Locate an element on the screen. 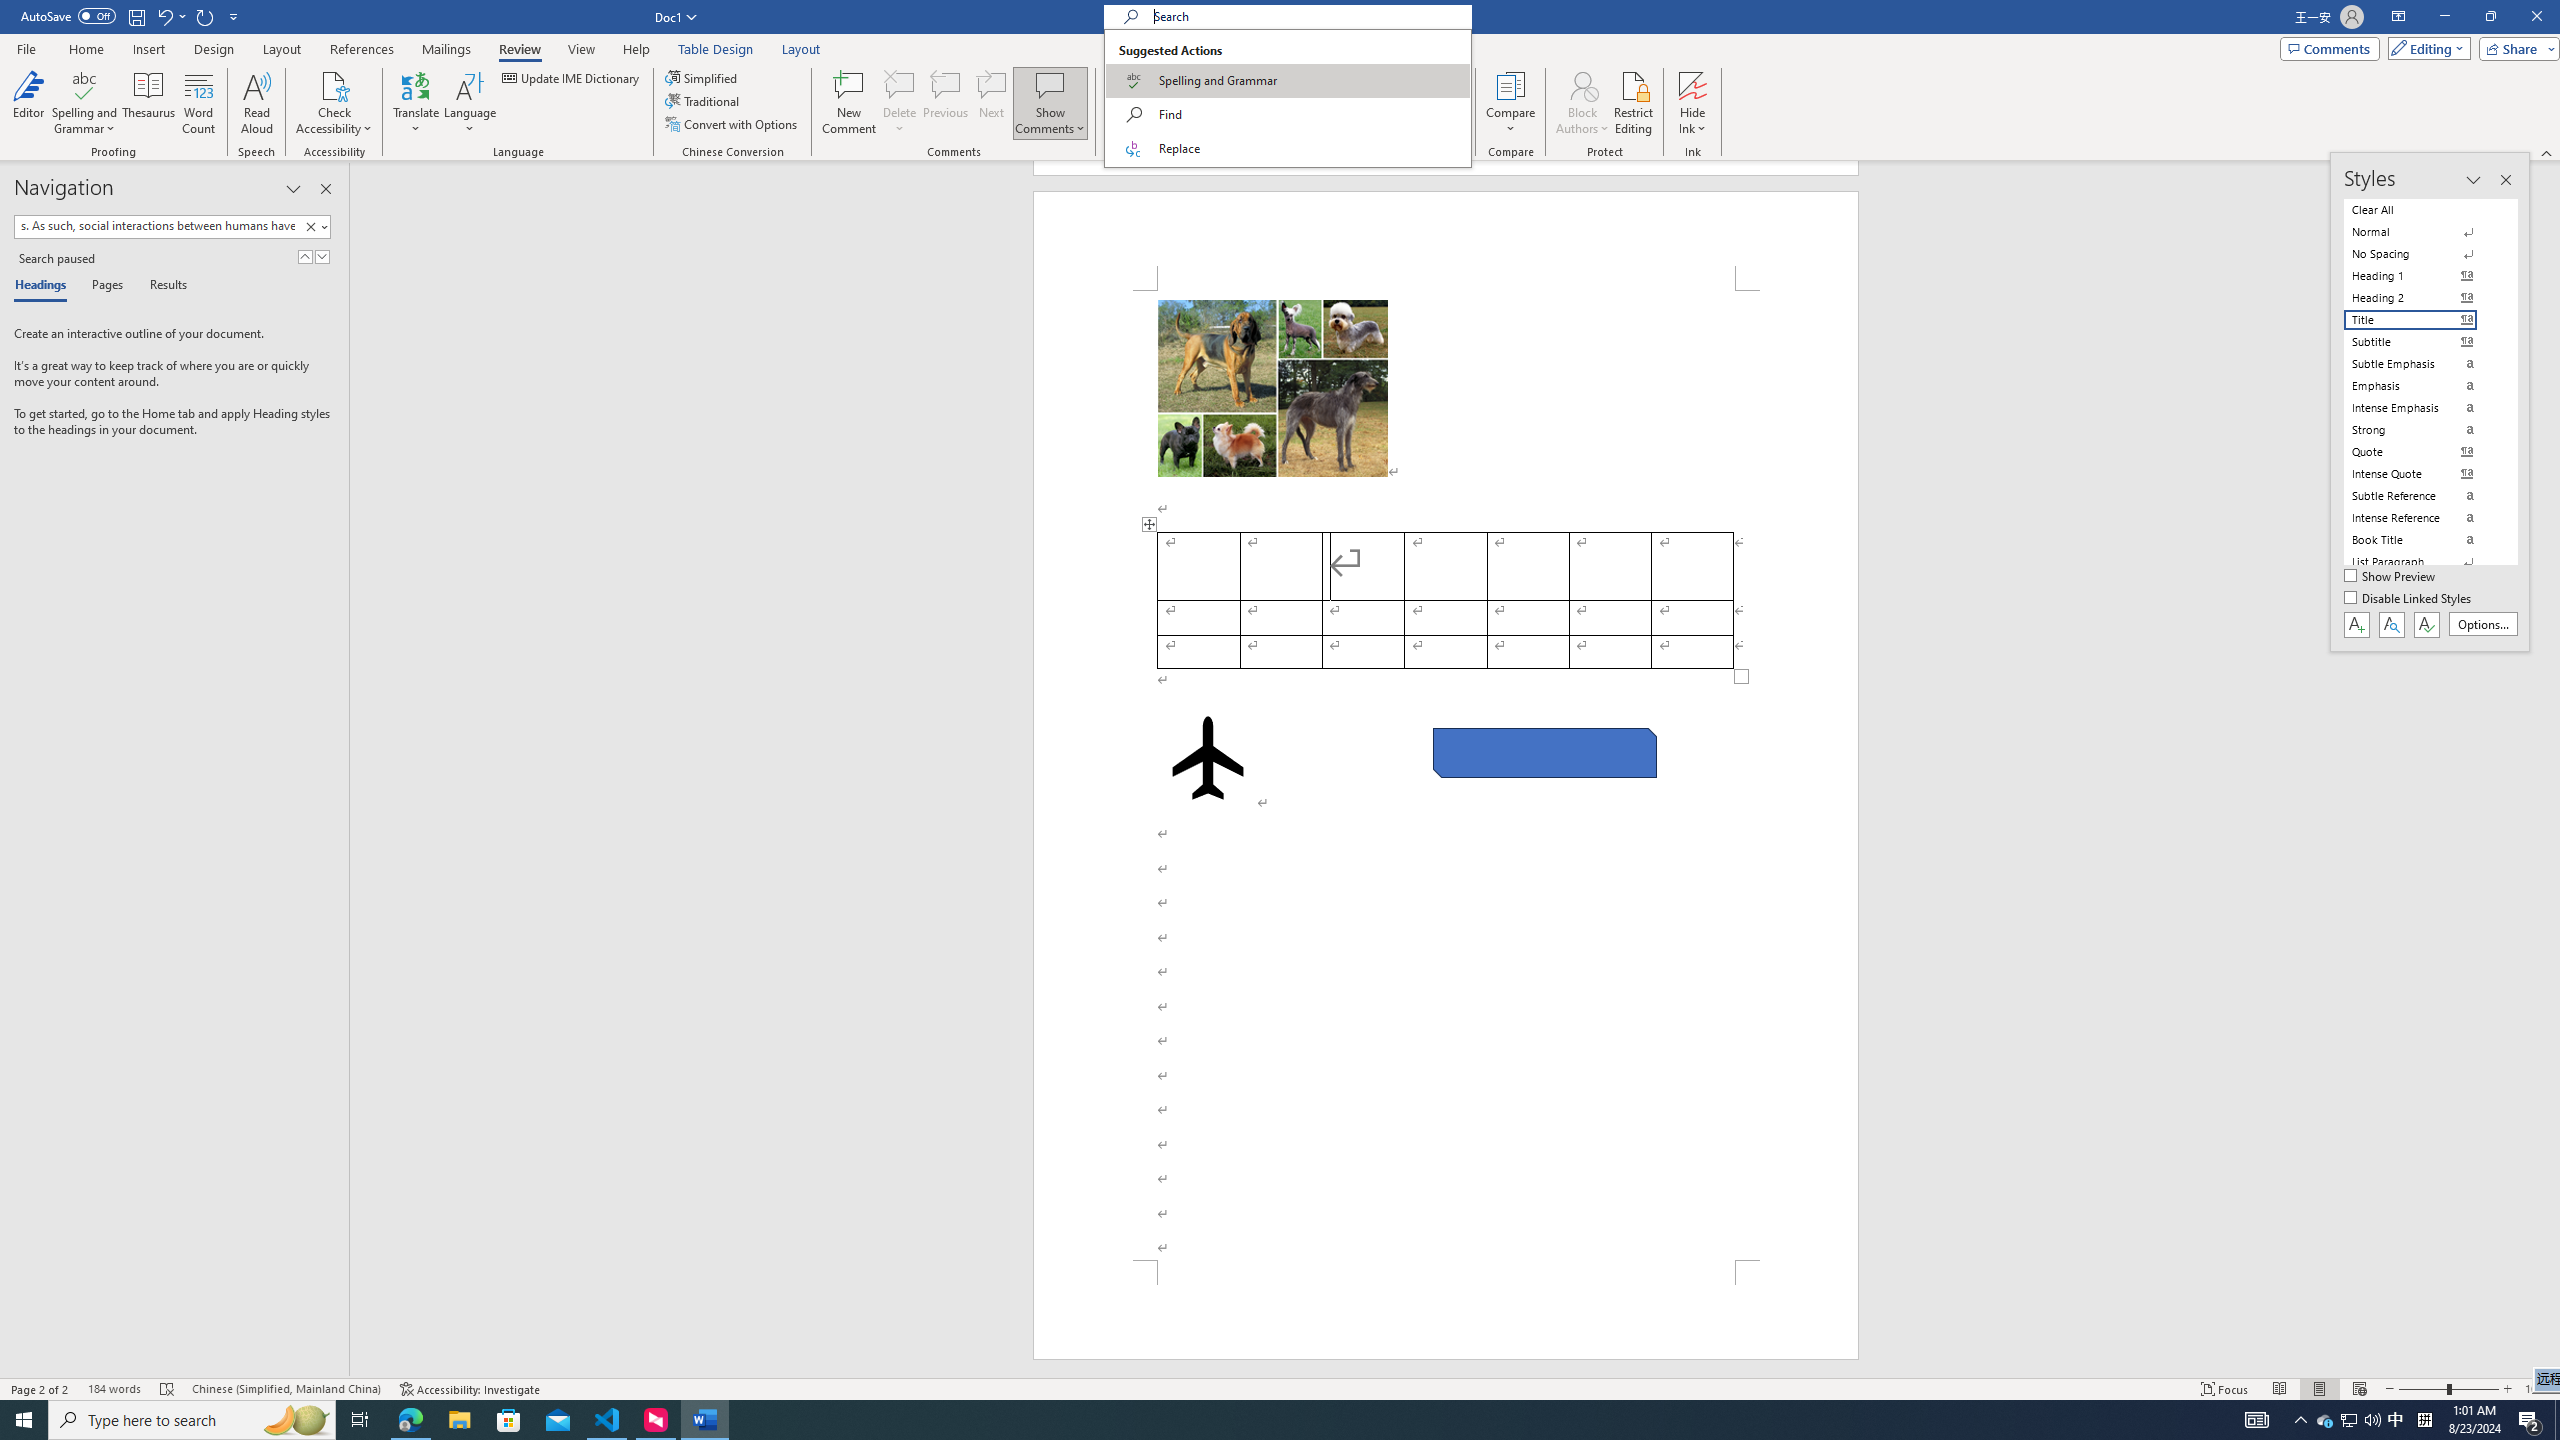  Show Comments is located at coordinates (1050, 103).